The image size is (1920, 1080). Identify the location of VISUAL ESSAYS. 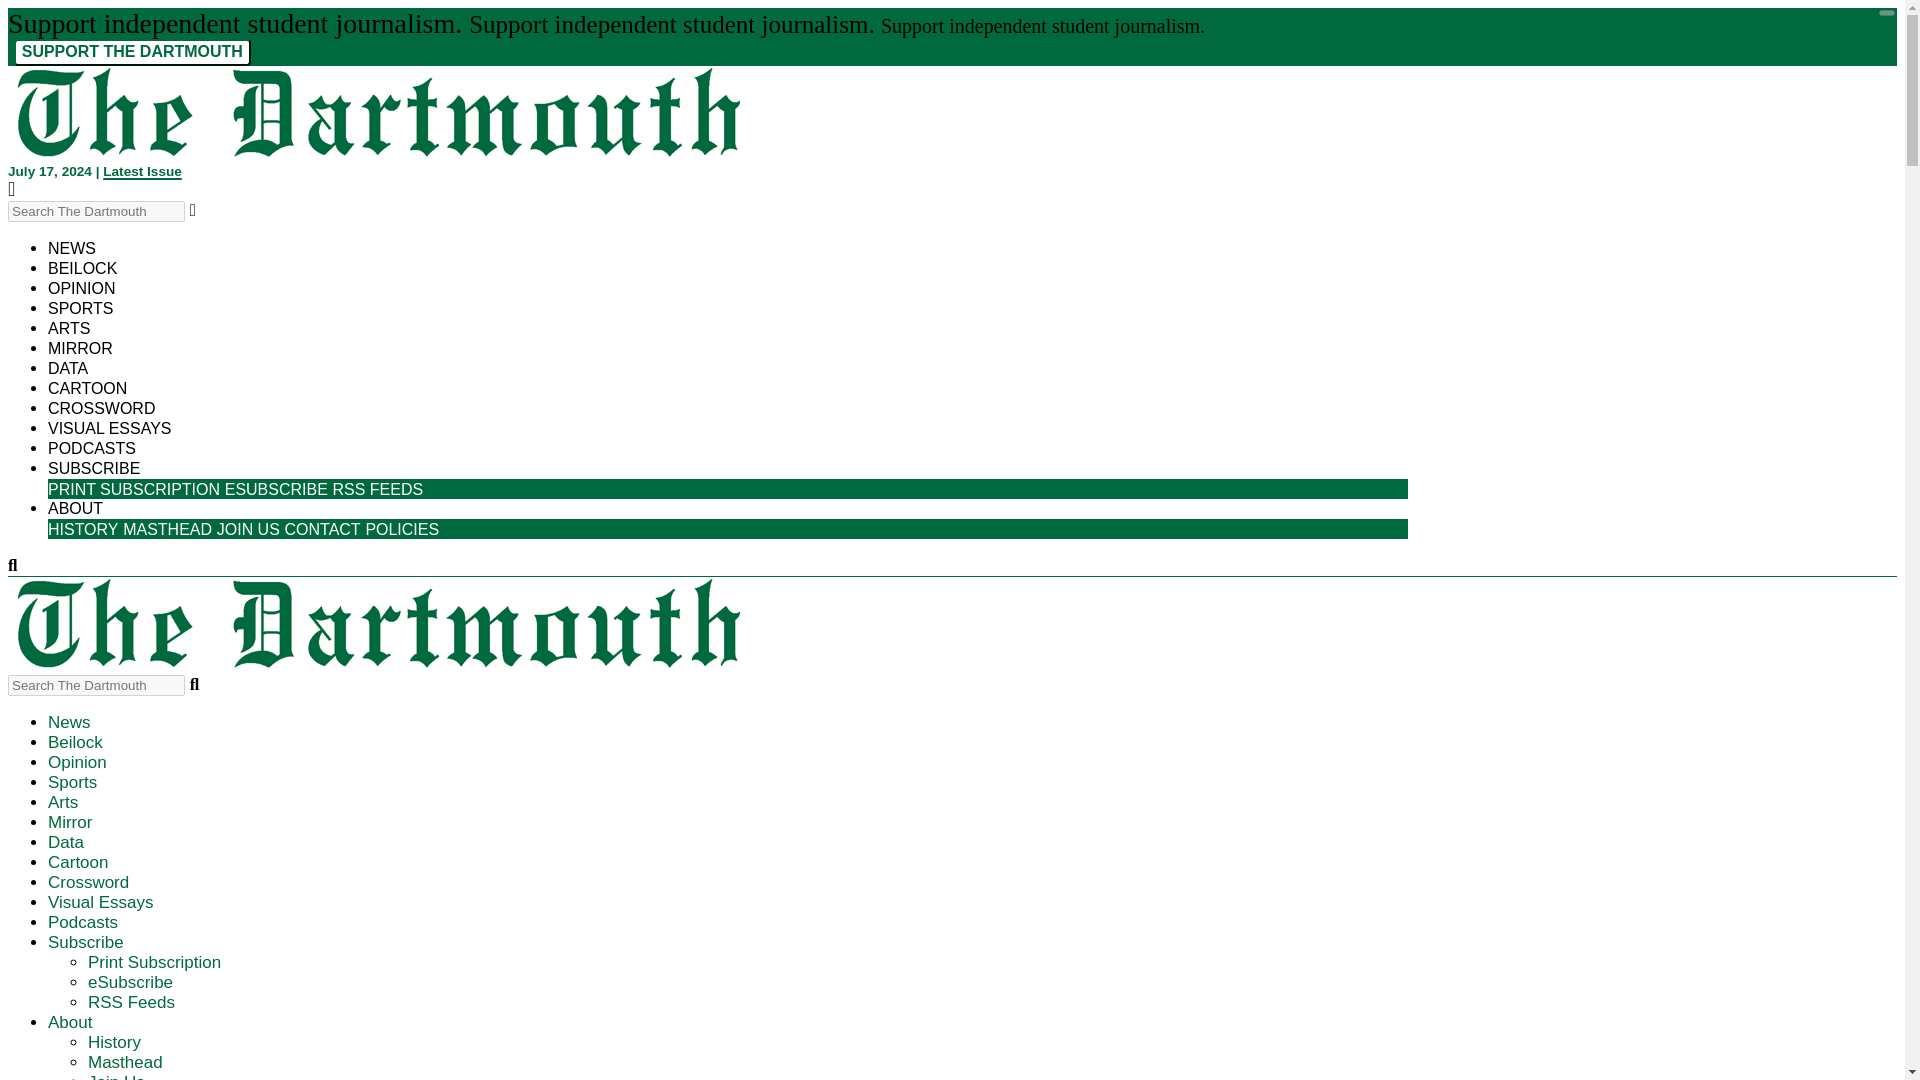
(110, 428).